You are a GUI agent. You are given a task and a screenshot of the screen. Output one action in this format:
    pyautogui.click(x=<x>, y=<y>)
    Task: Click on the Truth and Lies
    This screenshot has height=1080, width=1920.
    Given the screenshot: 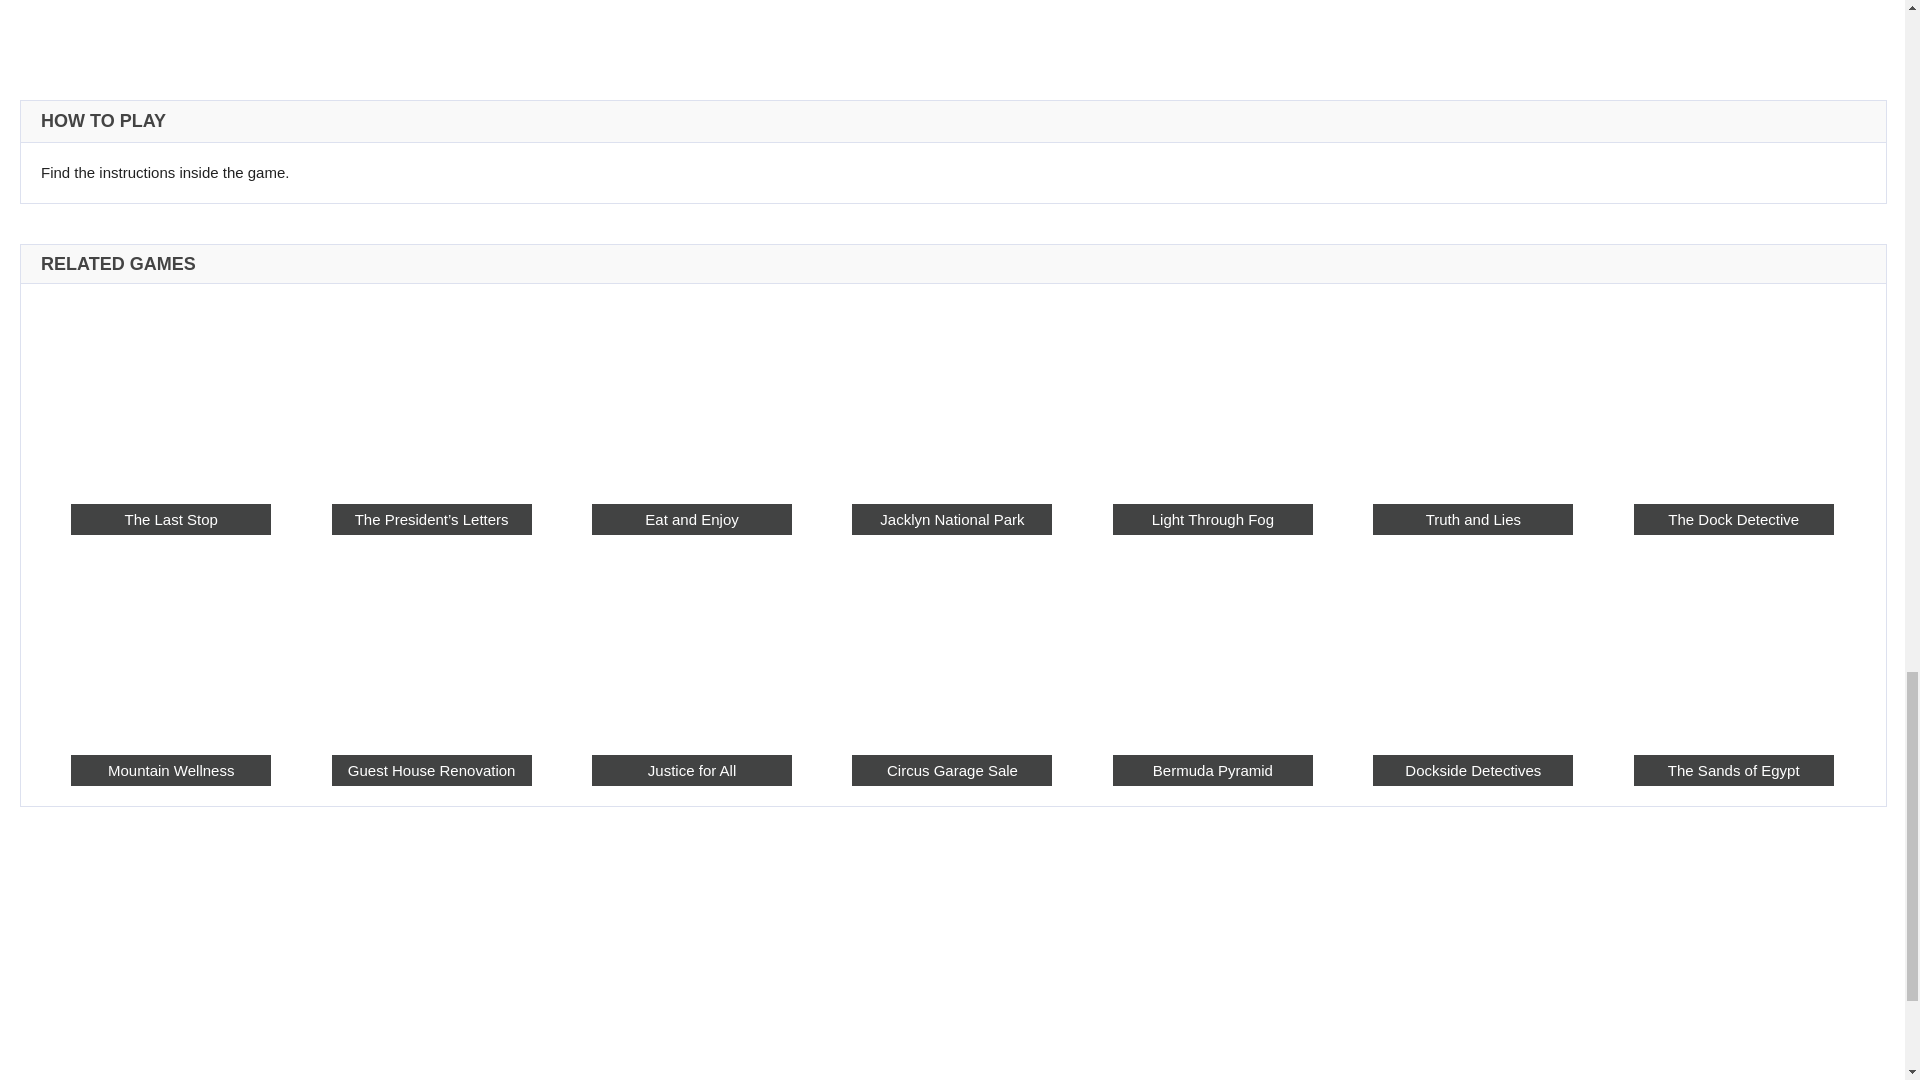 What is the action you would take?
    pyautogui.click(x=1472, y=392)
    